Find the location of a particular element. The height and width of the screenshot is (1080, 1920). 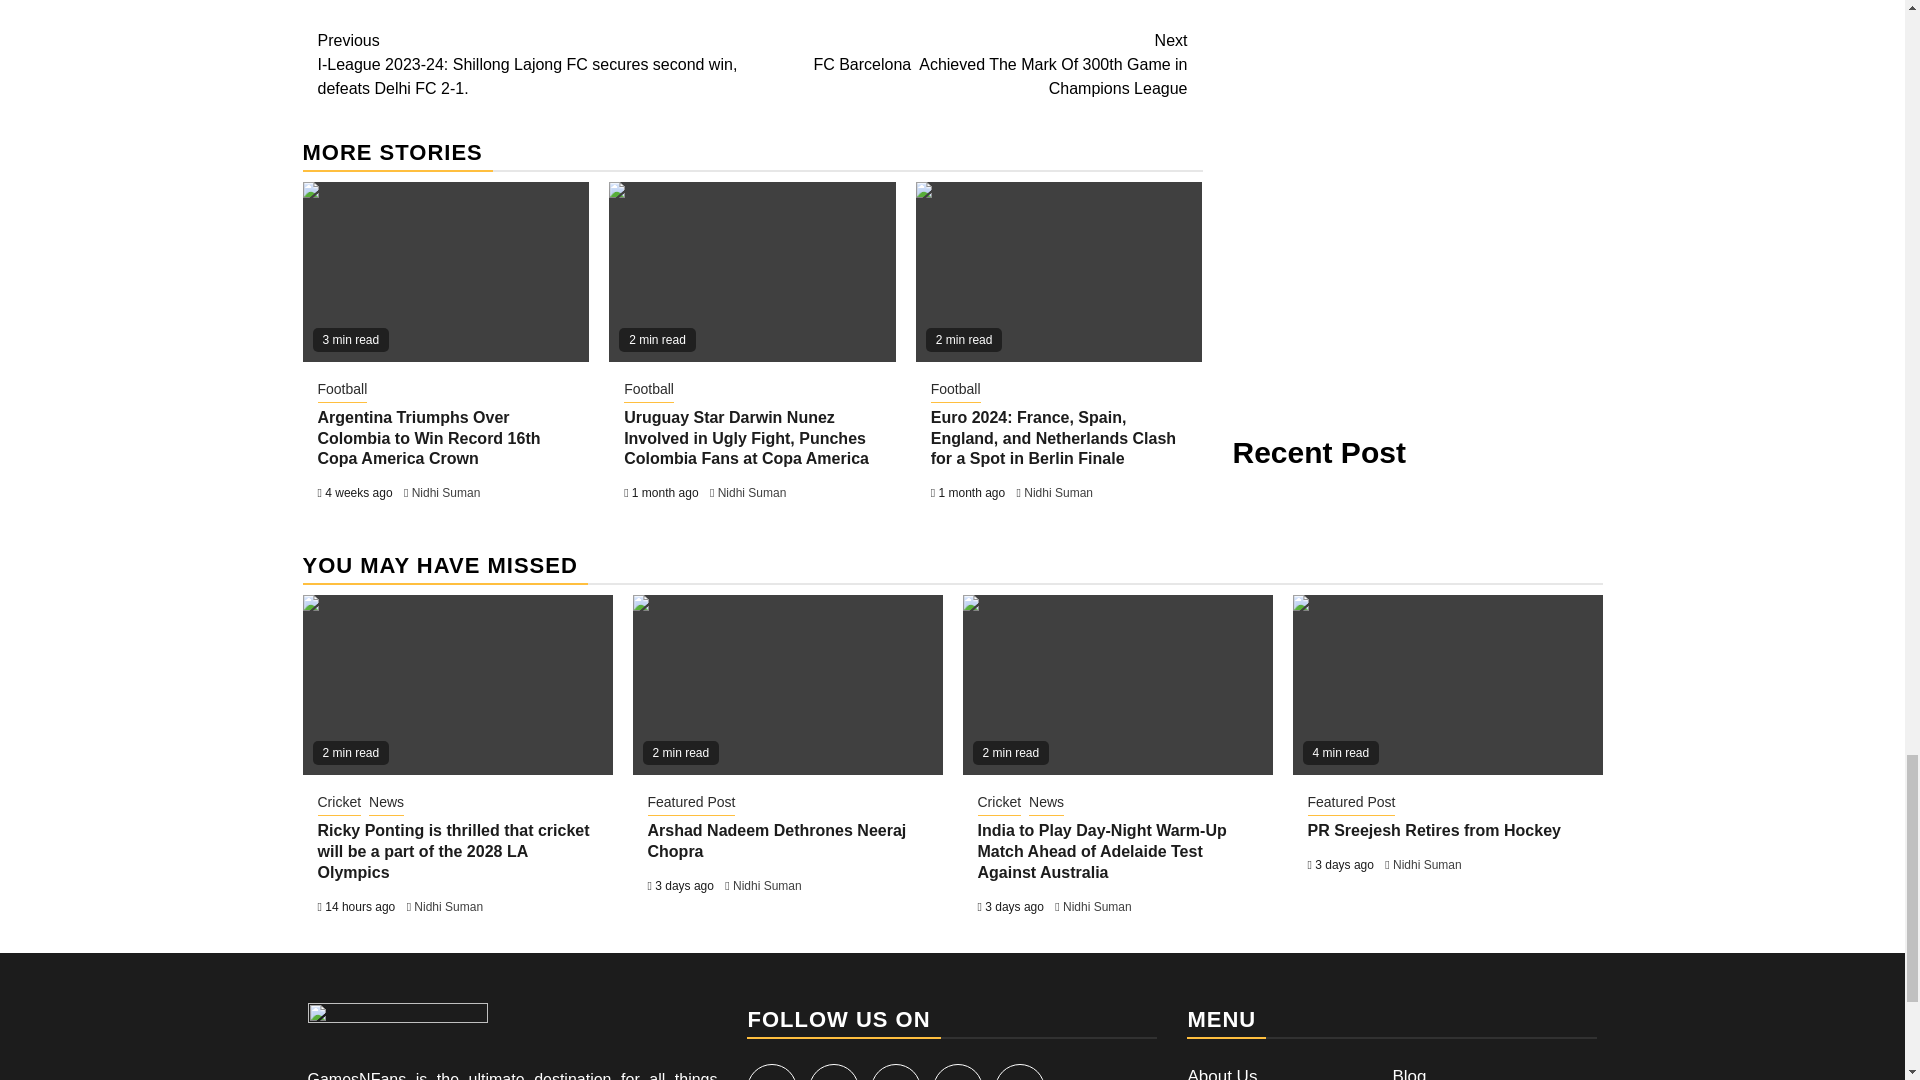

Nidhi Suman is located at coordinates (752, 493).